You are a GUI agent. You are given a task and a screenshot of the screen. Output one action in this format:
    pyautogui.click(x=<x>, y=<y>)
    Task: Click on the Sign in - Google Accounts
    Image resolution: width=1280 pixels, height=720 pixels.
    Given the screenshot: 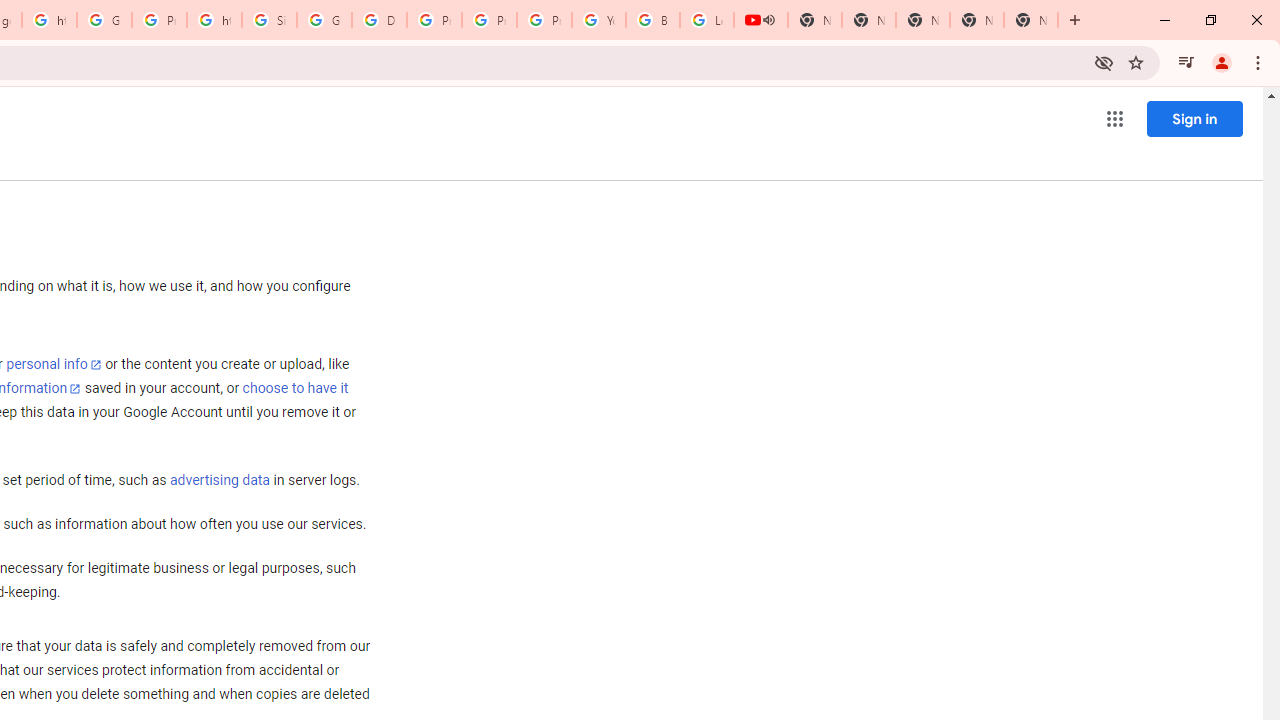 What is the action you would take?
    pyautogui.click(x=268, y=20)
    